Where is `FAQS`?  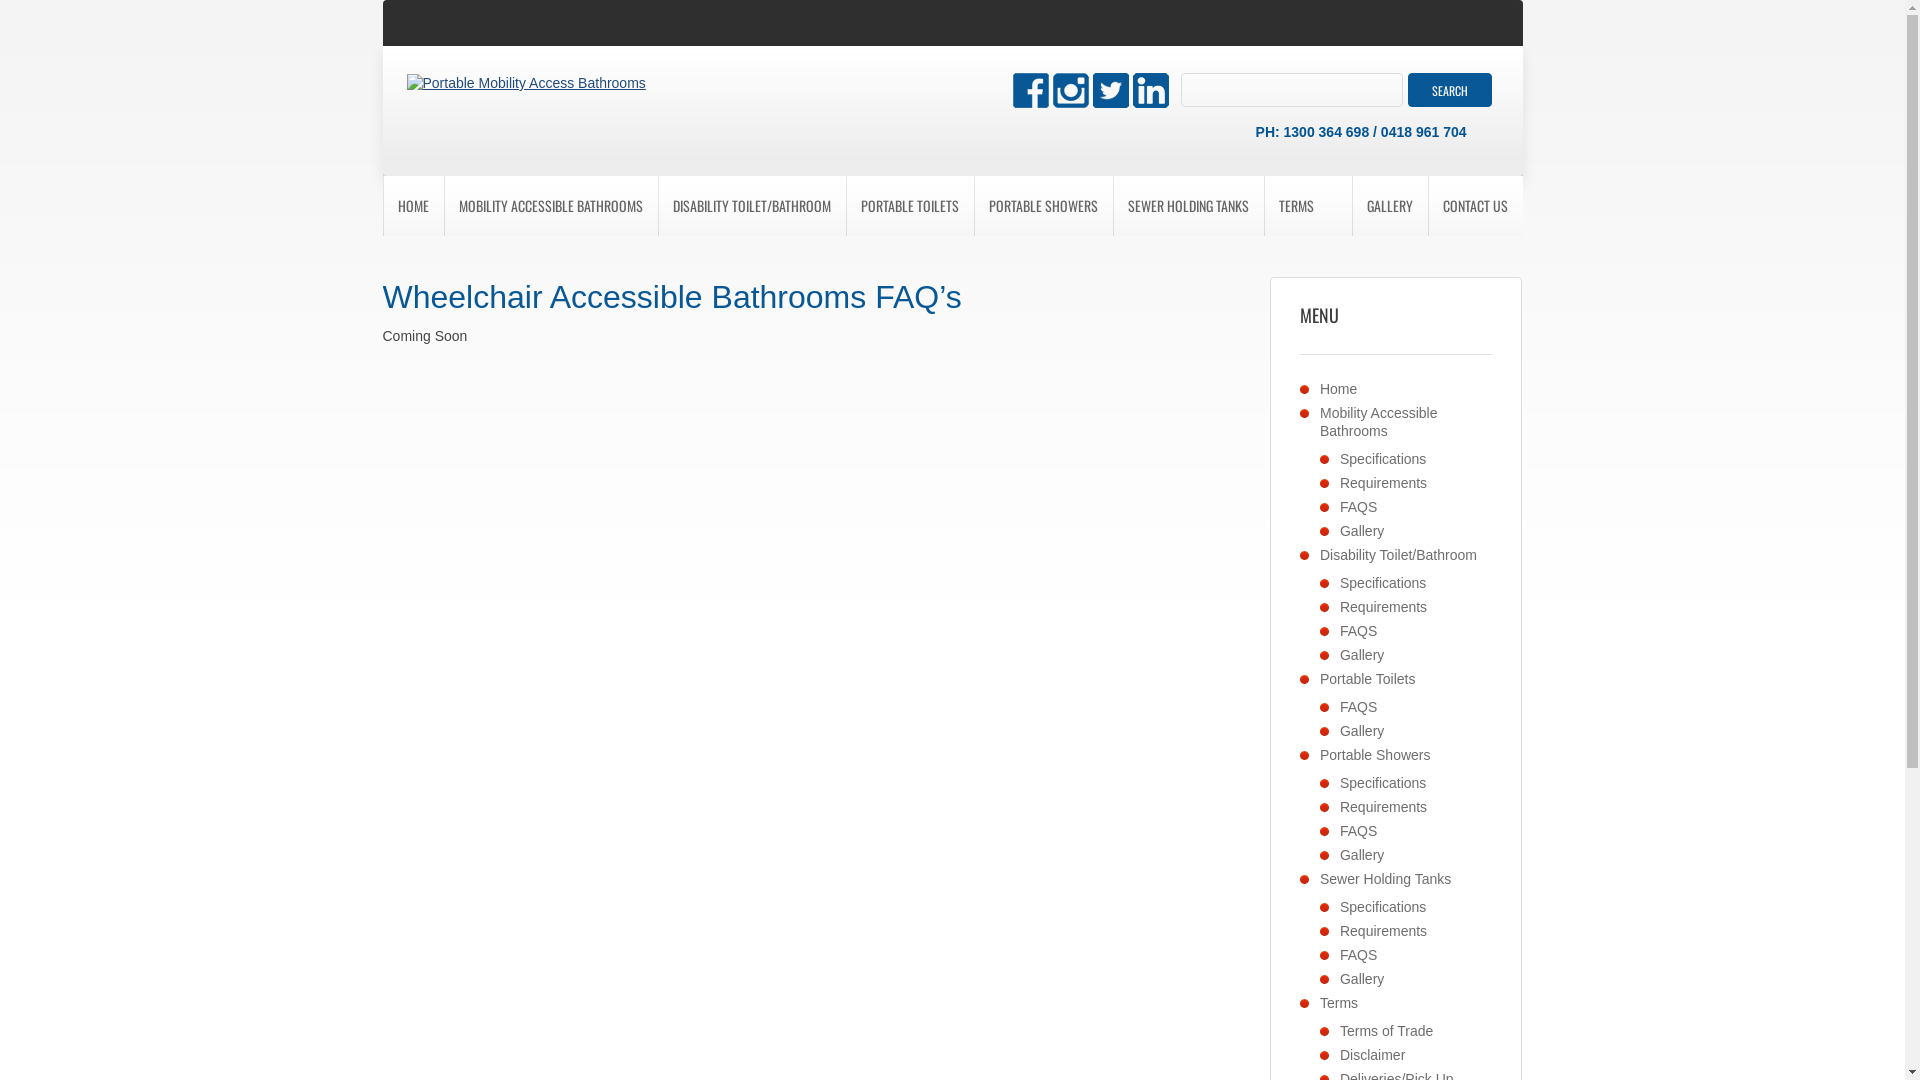
FAQS is located at coordinates (1358, 631).